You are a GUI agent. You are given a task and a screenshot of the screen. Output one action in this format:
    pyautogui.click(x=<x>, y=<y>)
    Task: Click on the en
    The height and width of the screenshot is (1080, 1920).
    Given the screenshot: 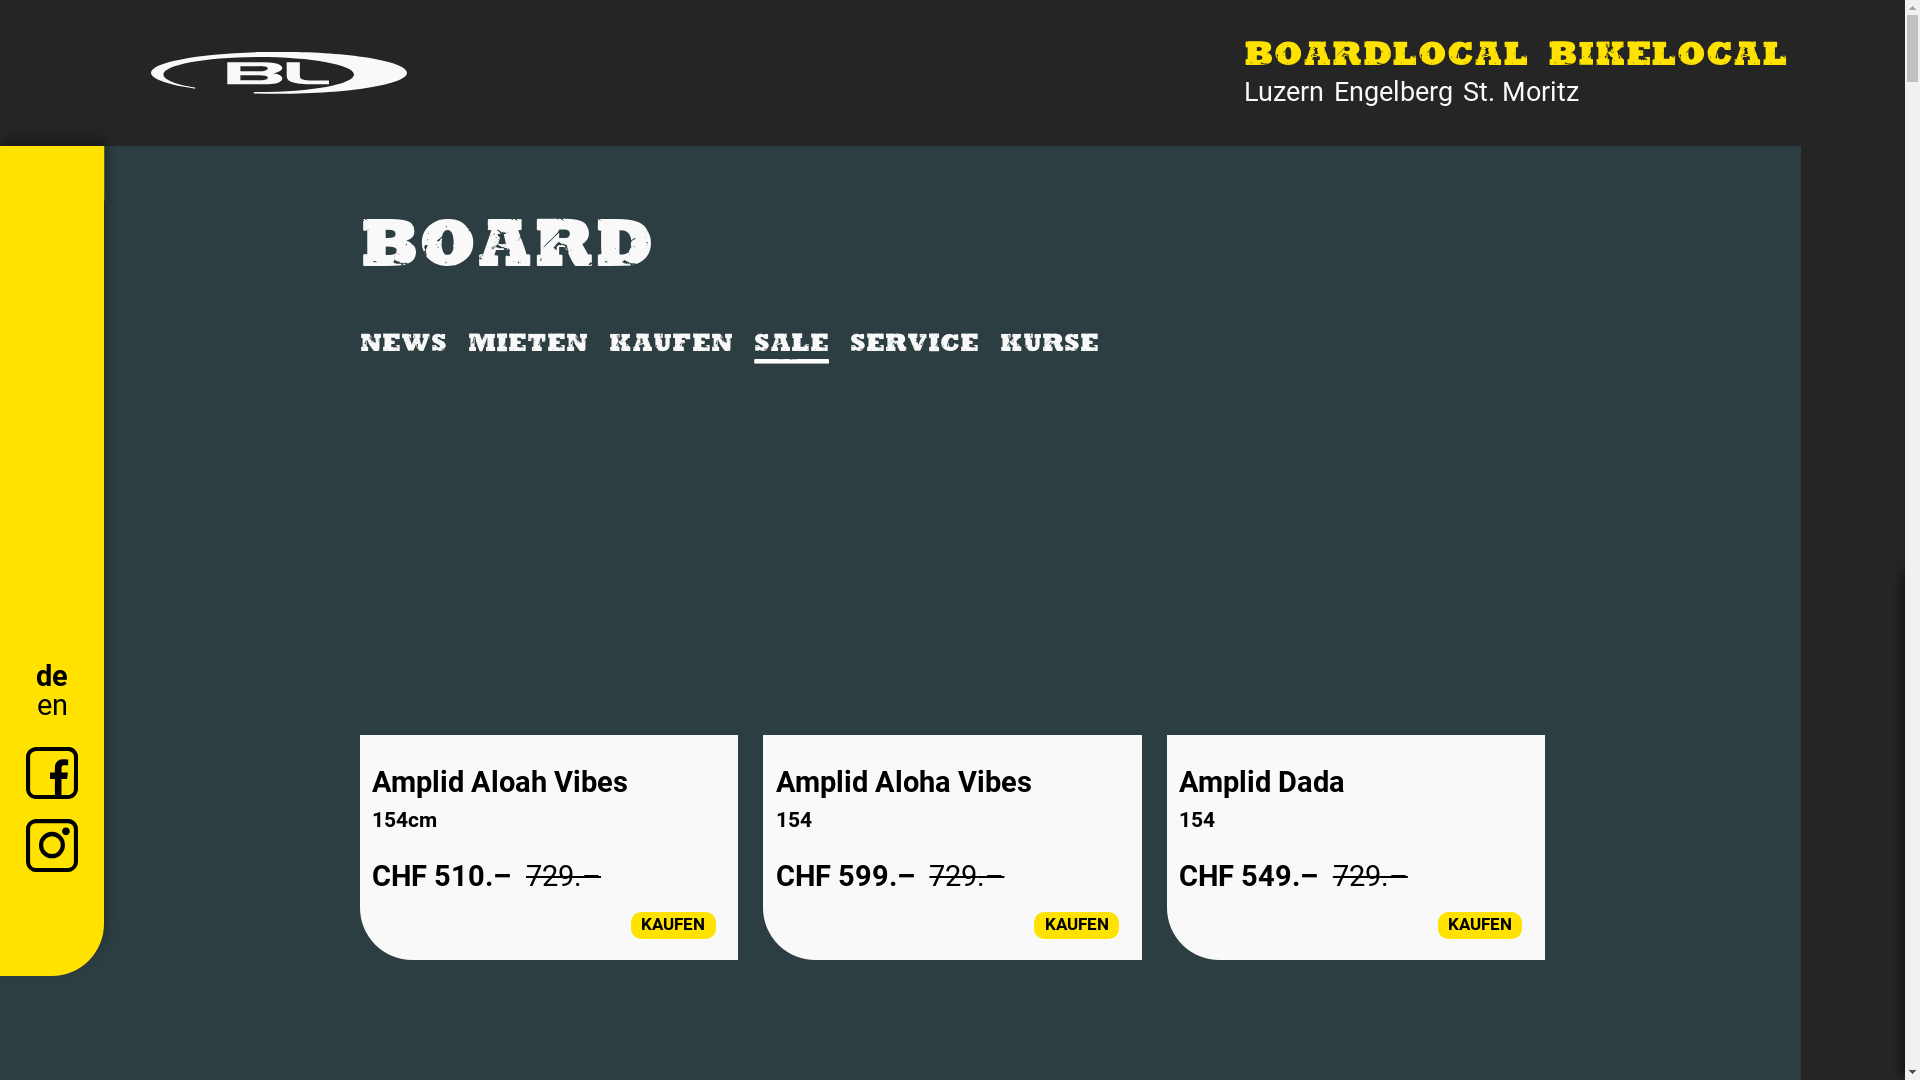 What is the action you would take?
    pyautogui.click(x=52, y=706)
    